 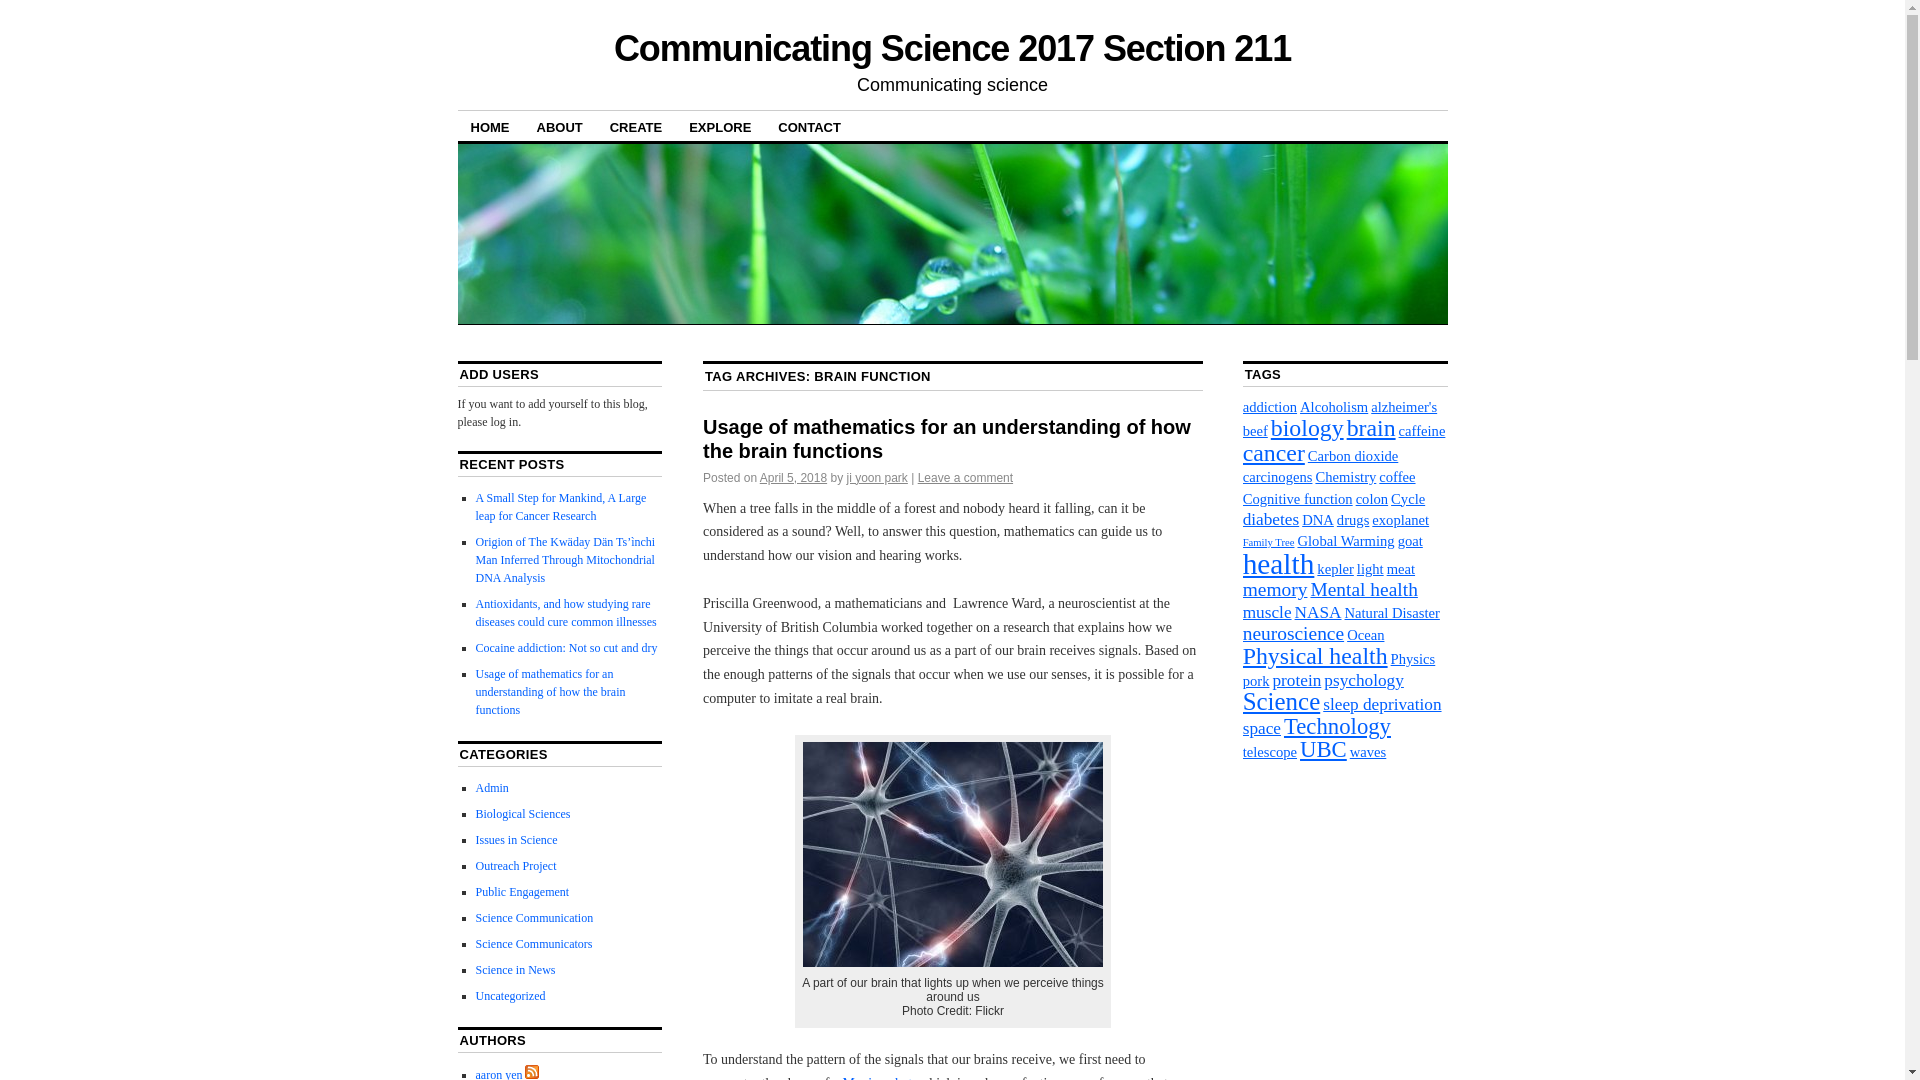 What do you see at coordinates (965, 477) in the screenshot?
I see `Leave a comment` at bounding box center [965, 477].